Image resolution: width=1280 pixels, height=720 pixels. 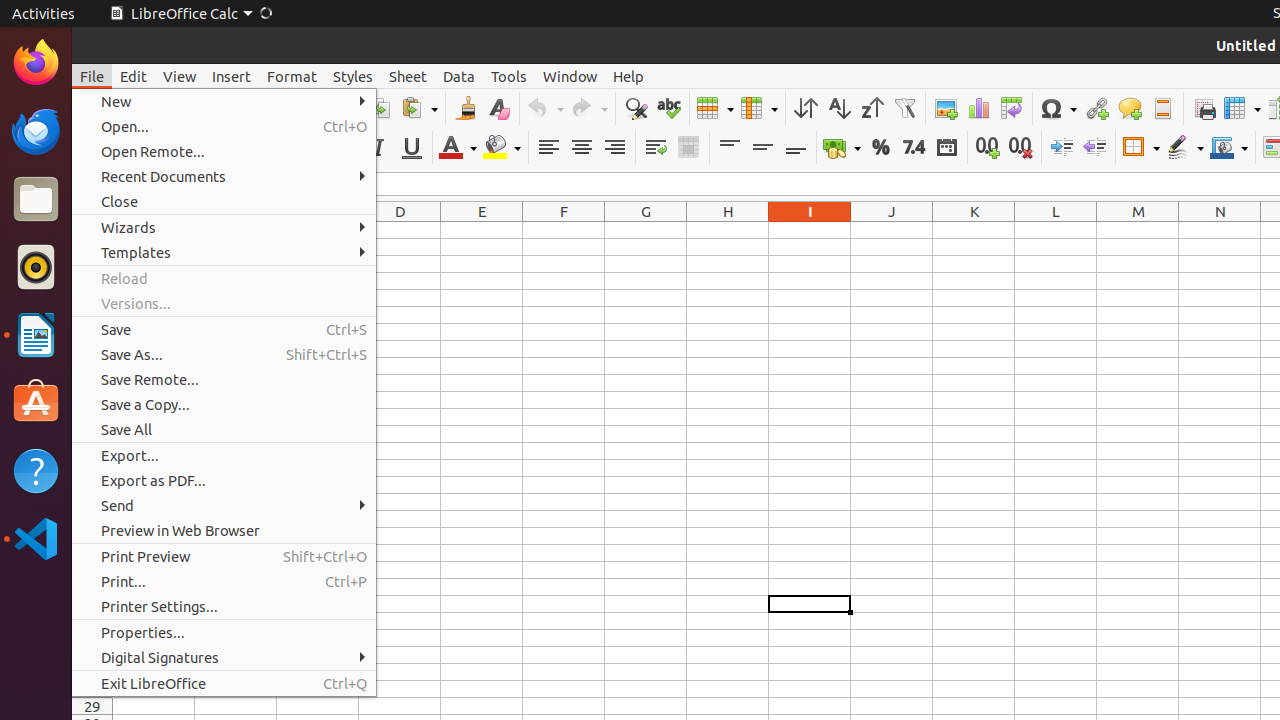 What do you see at coordinates (224, 456) in the screenshot?
I see `Export...` at bounding box center [224, 456].